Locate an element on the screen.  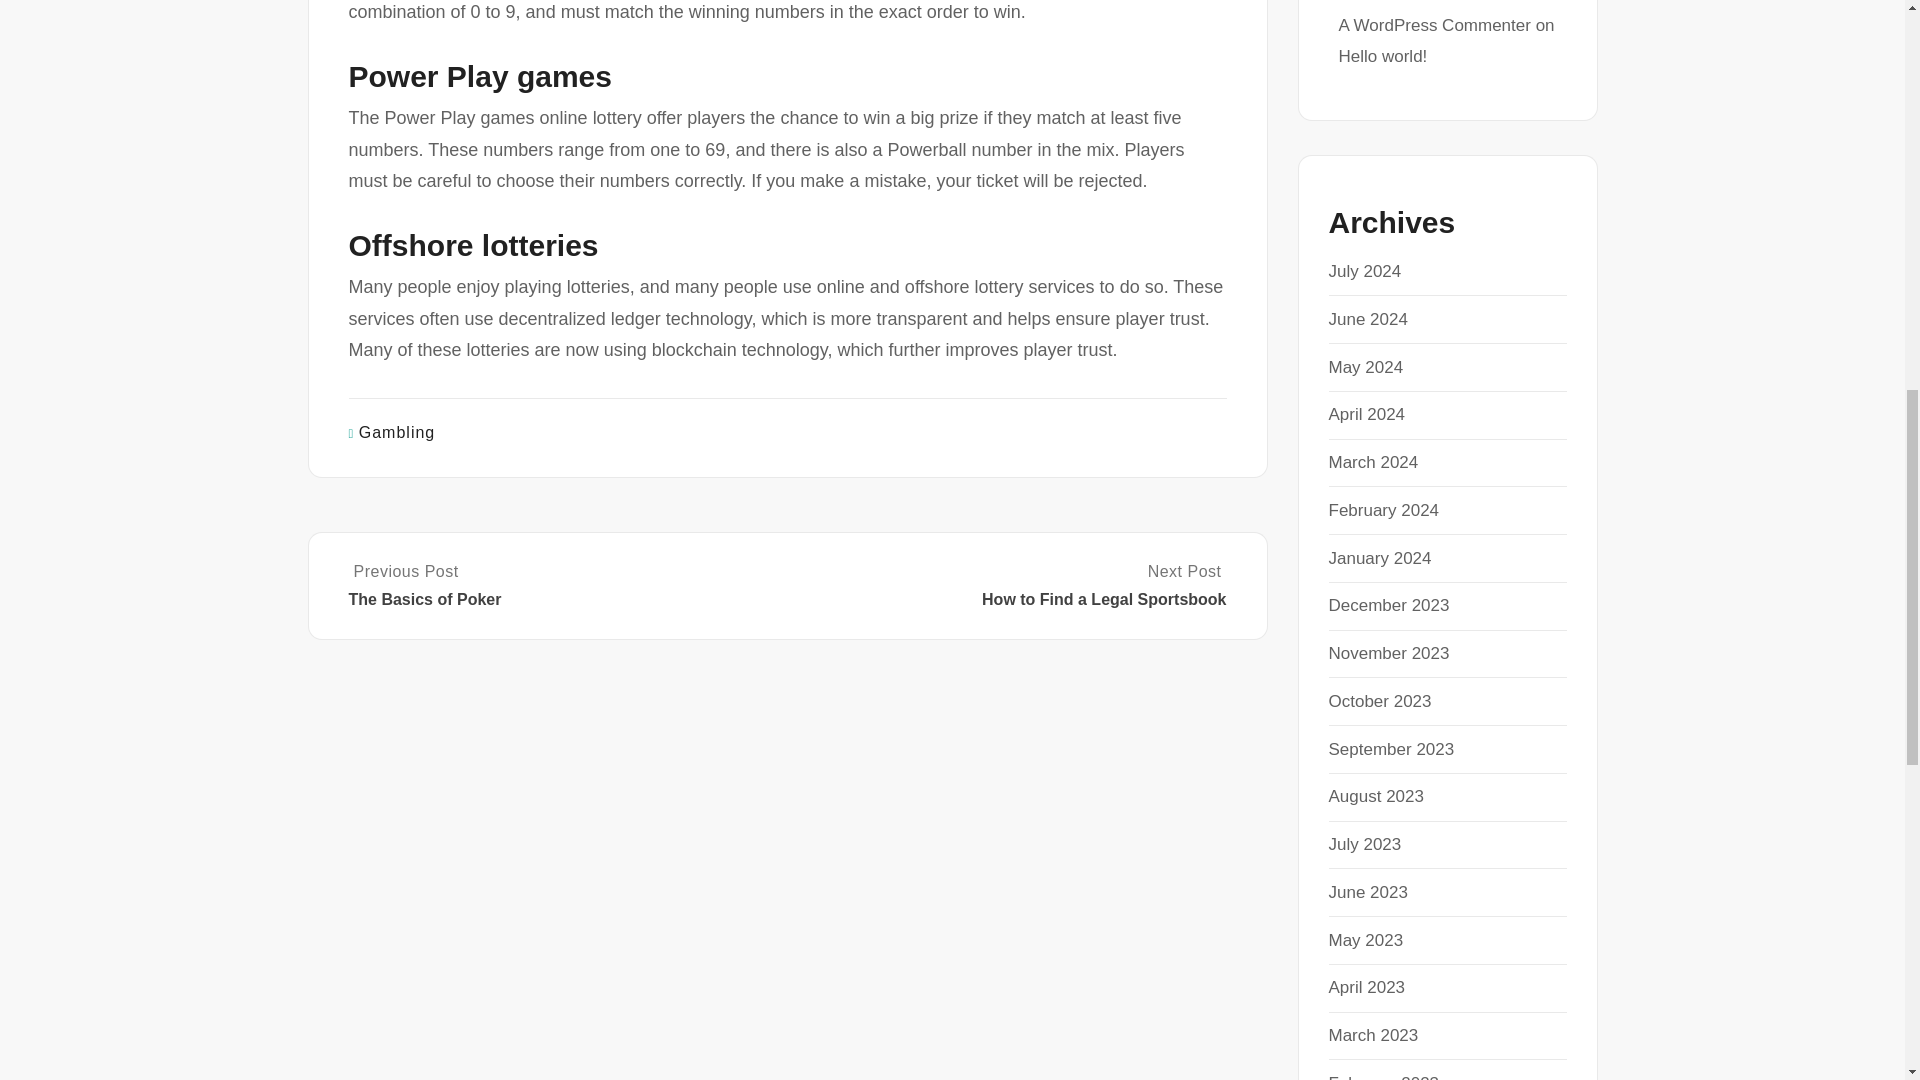
April 2023 is located at coordinates (1366, 987).